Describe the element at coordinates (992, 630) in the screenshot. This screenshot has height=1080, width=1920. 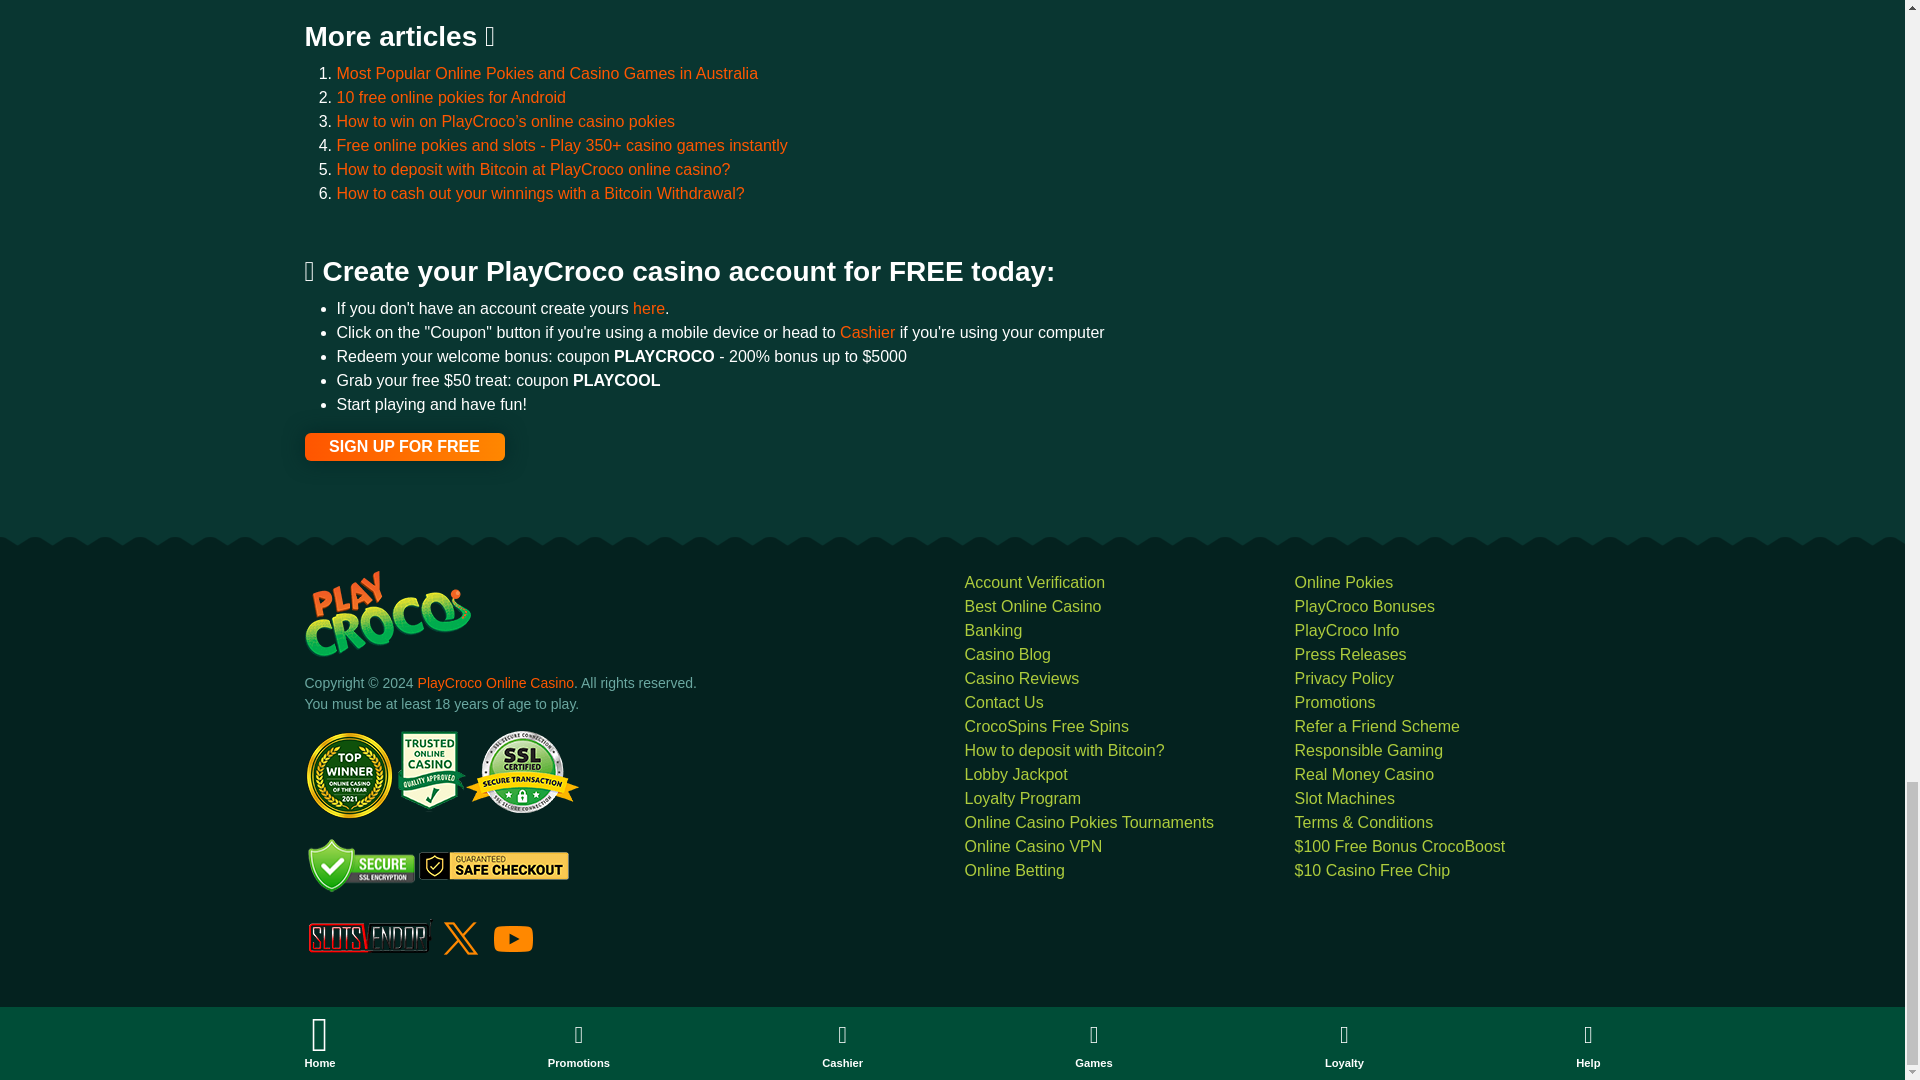
I see `Banking` at that location.